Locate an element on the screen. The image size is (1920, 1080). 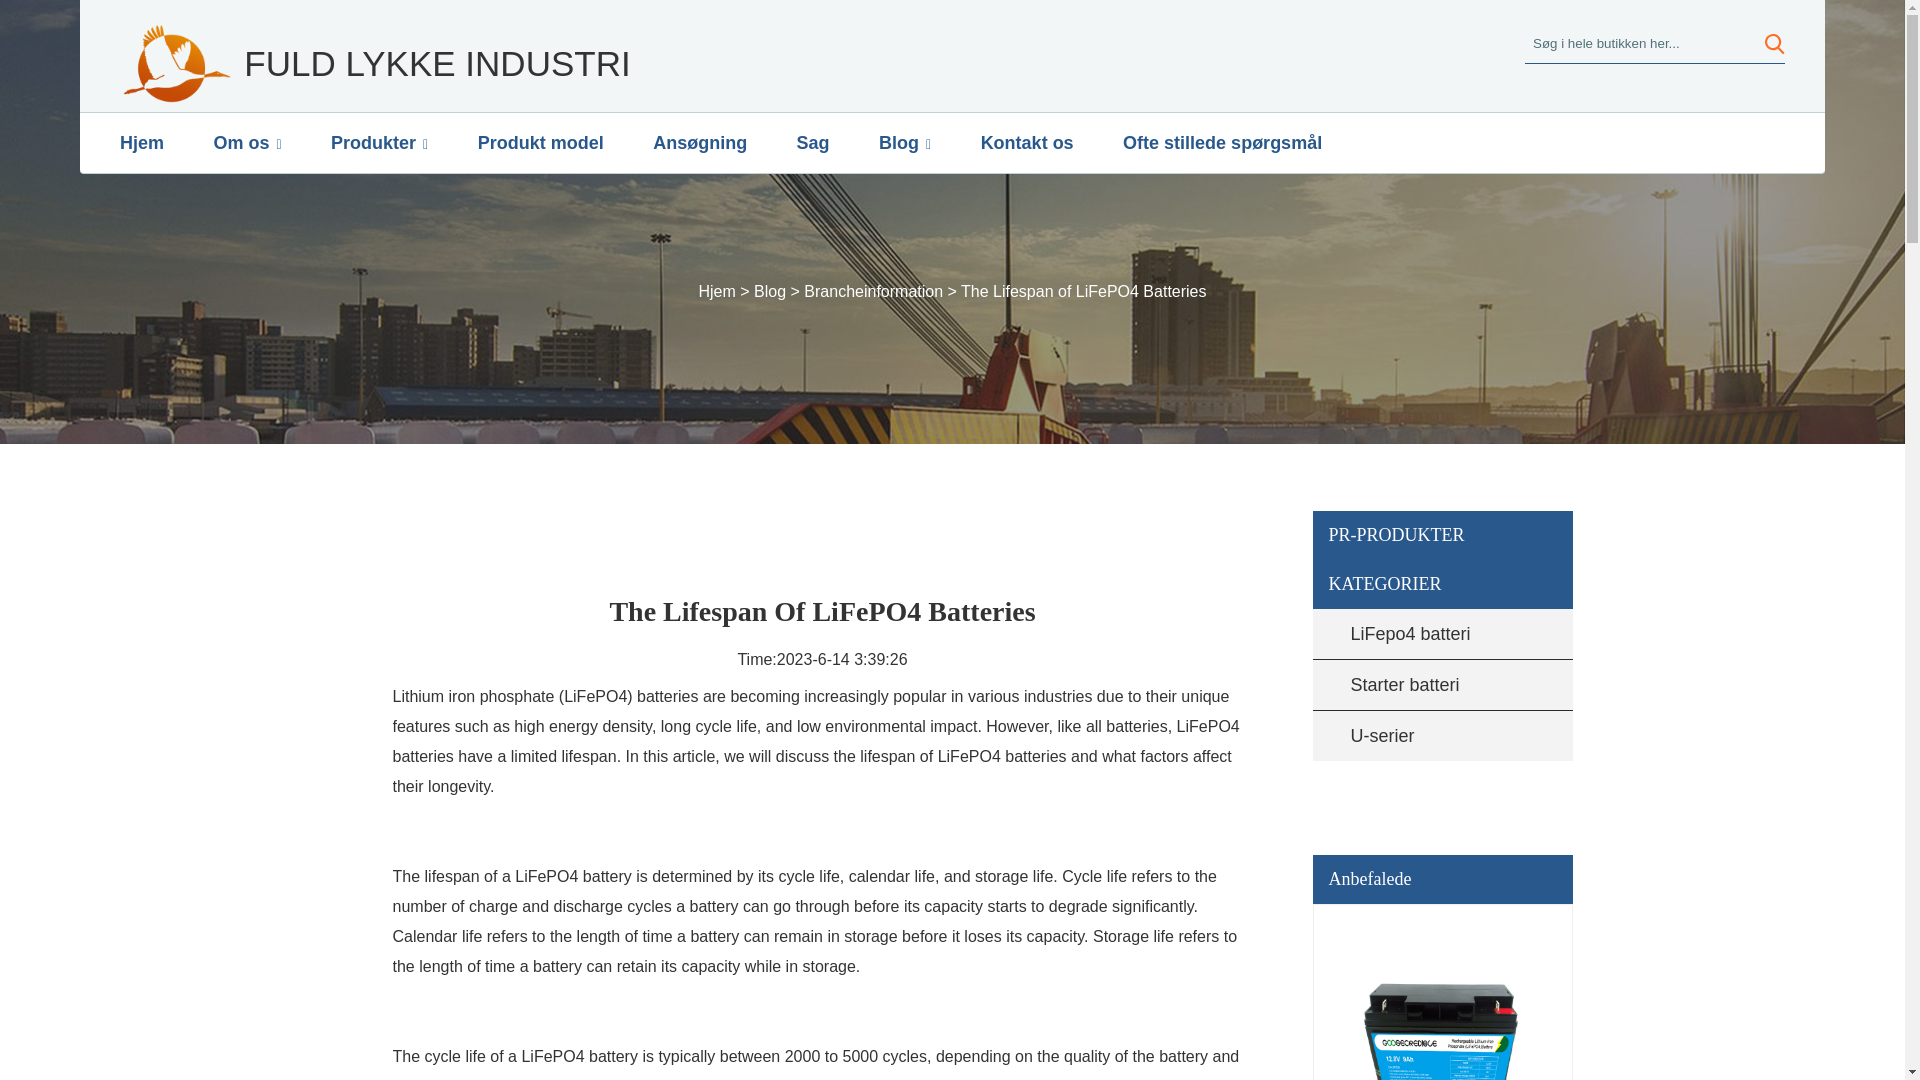
Starter batteri is located at coordinates (1422, 684).